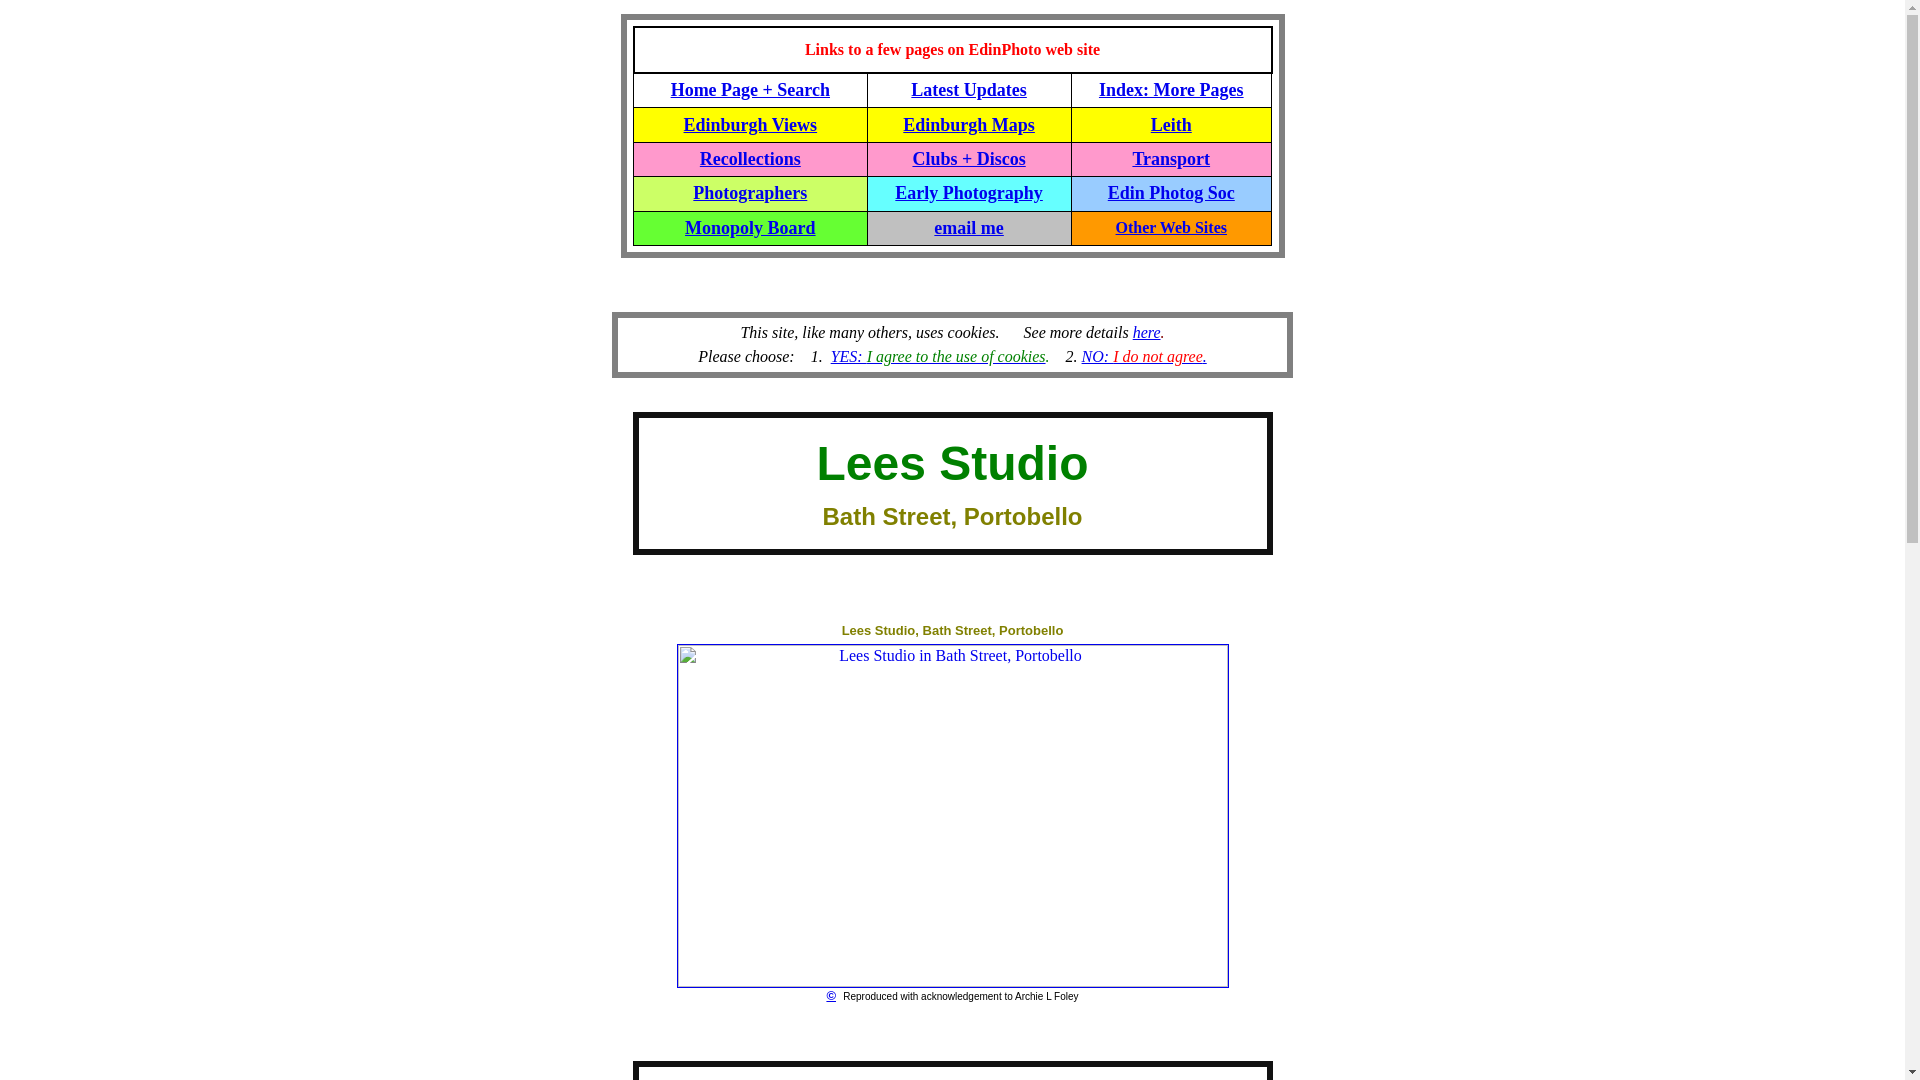 The width and height of the screenshot is (1920, 1080). Describe the element at coordinates (750, 192) in the screenshot. I see `Photographers` at that location.